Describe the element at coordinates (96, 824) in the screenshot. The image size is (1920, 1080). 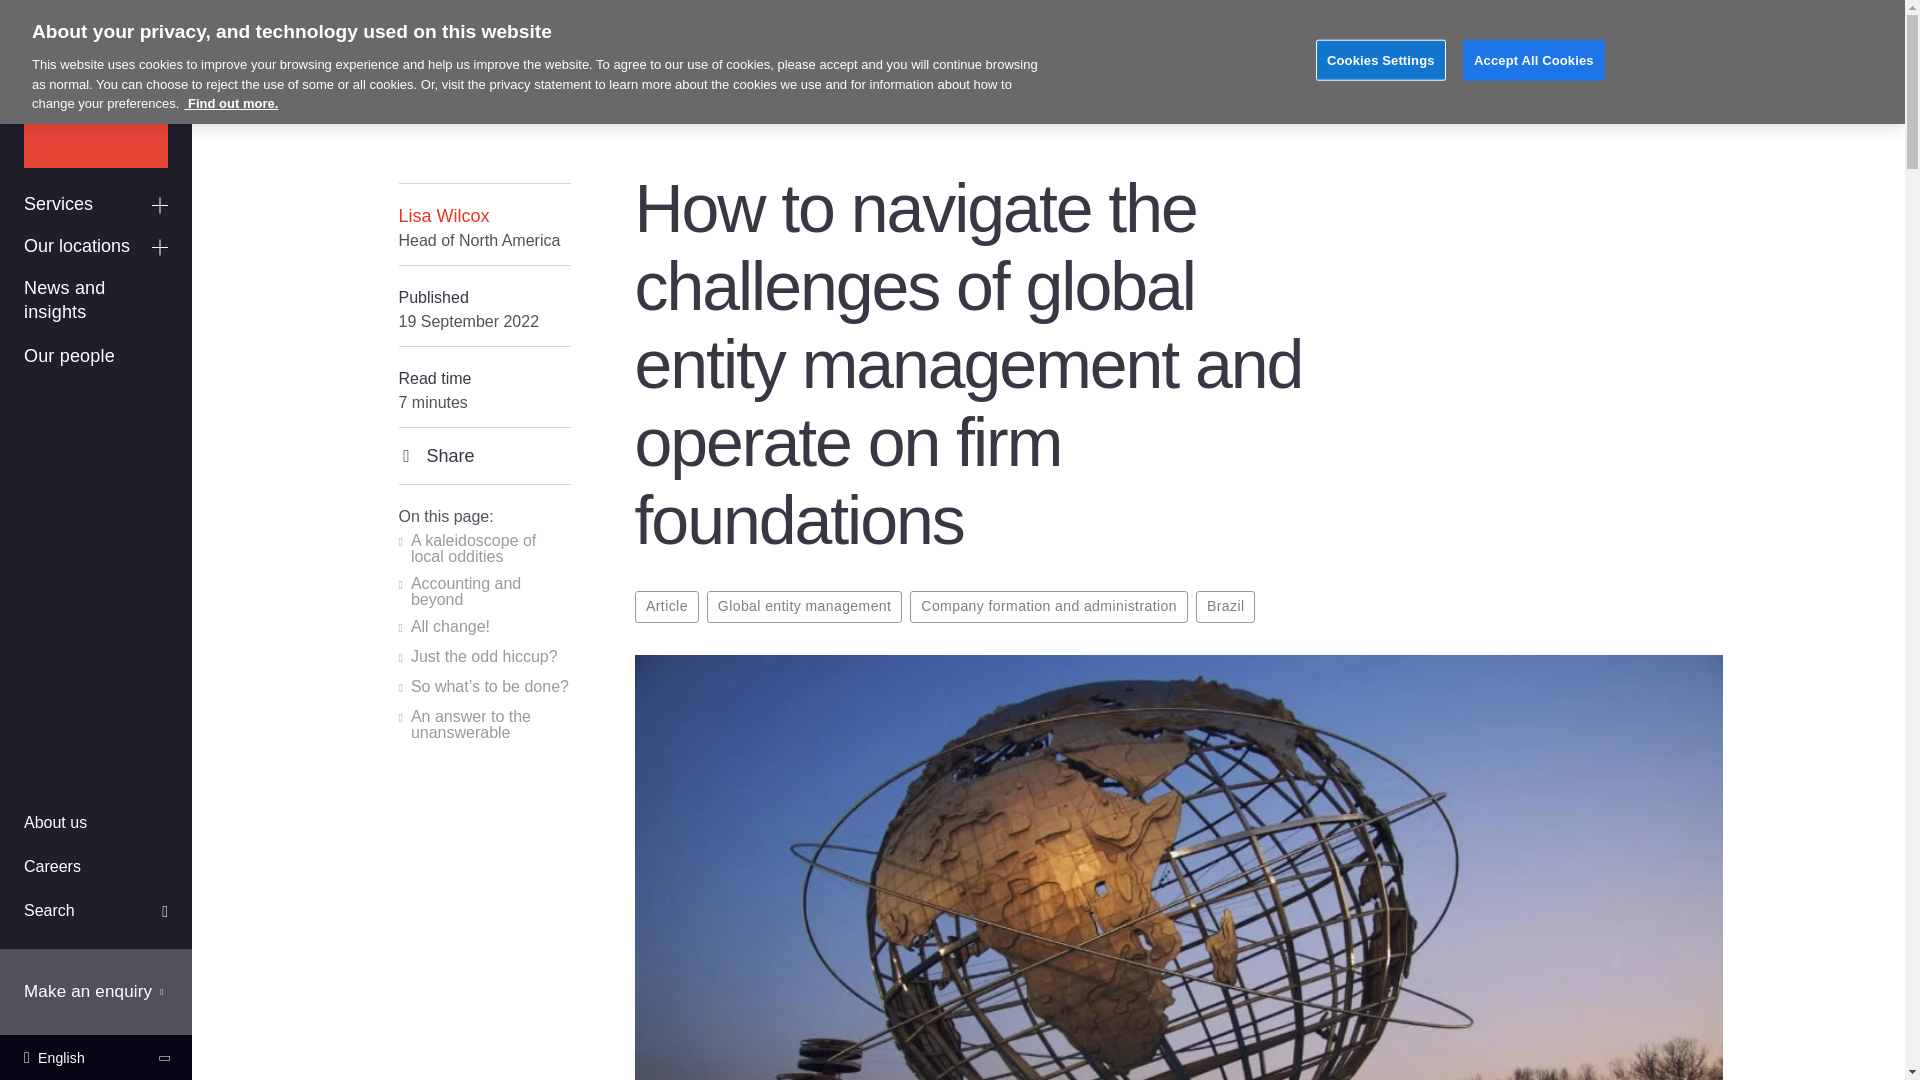
I see `About us` at that location.